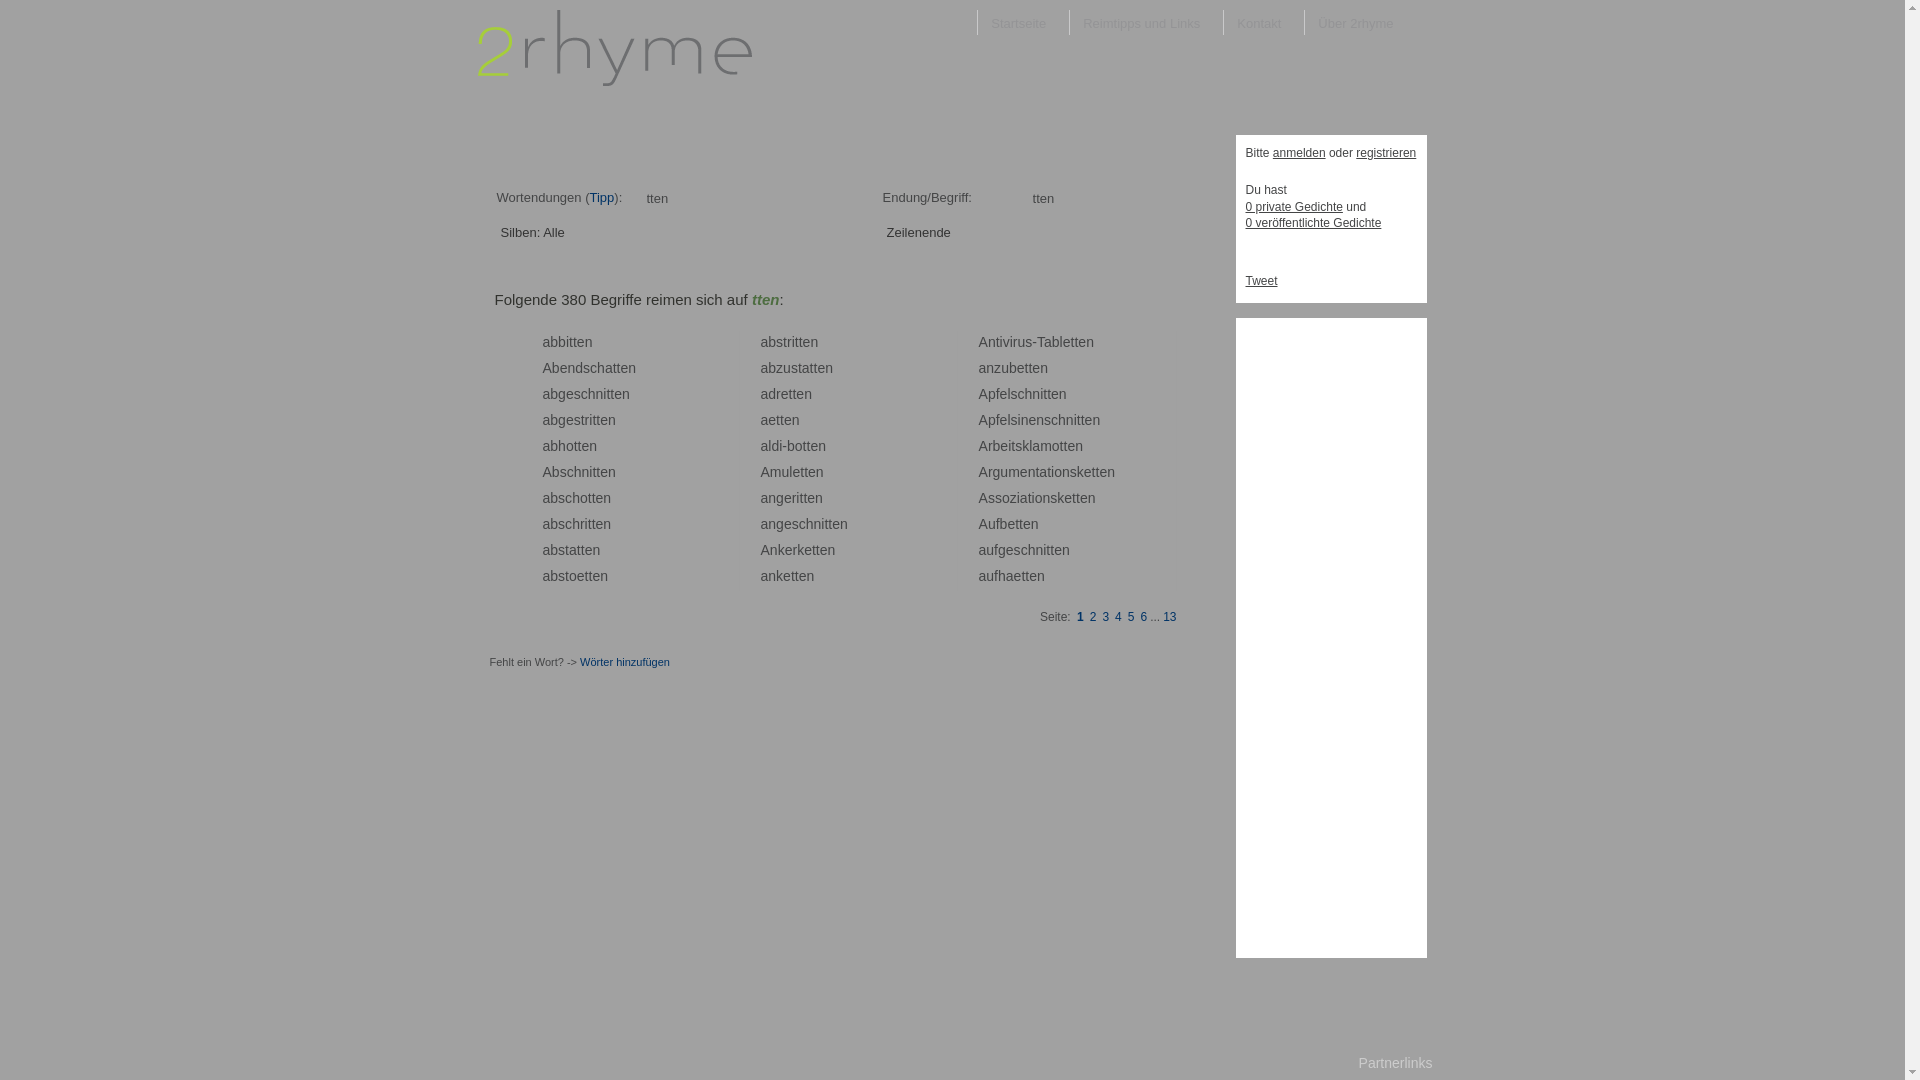 This screenshot has height=1080, width=1920. Describe the element at coordinates (1030, 498) in the screenshot. I see `t` at that location.